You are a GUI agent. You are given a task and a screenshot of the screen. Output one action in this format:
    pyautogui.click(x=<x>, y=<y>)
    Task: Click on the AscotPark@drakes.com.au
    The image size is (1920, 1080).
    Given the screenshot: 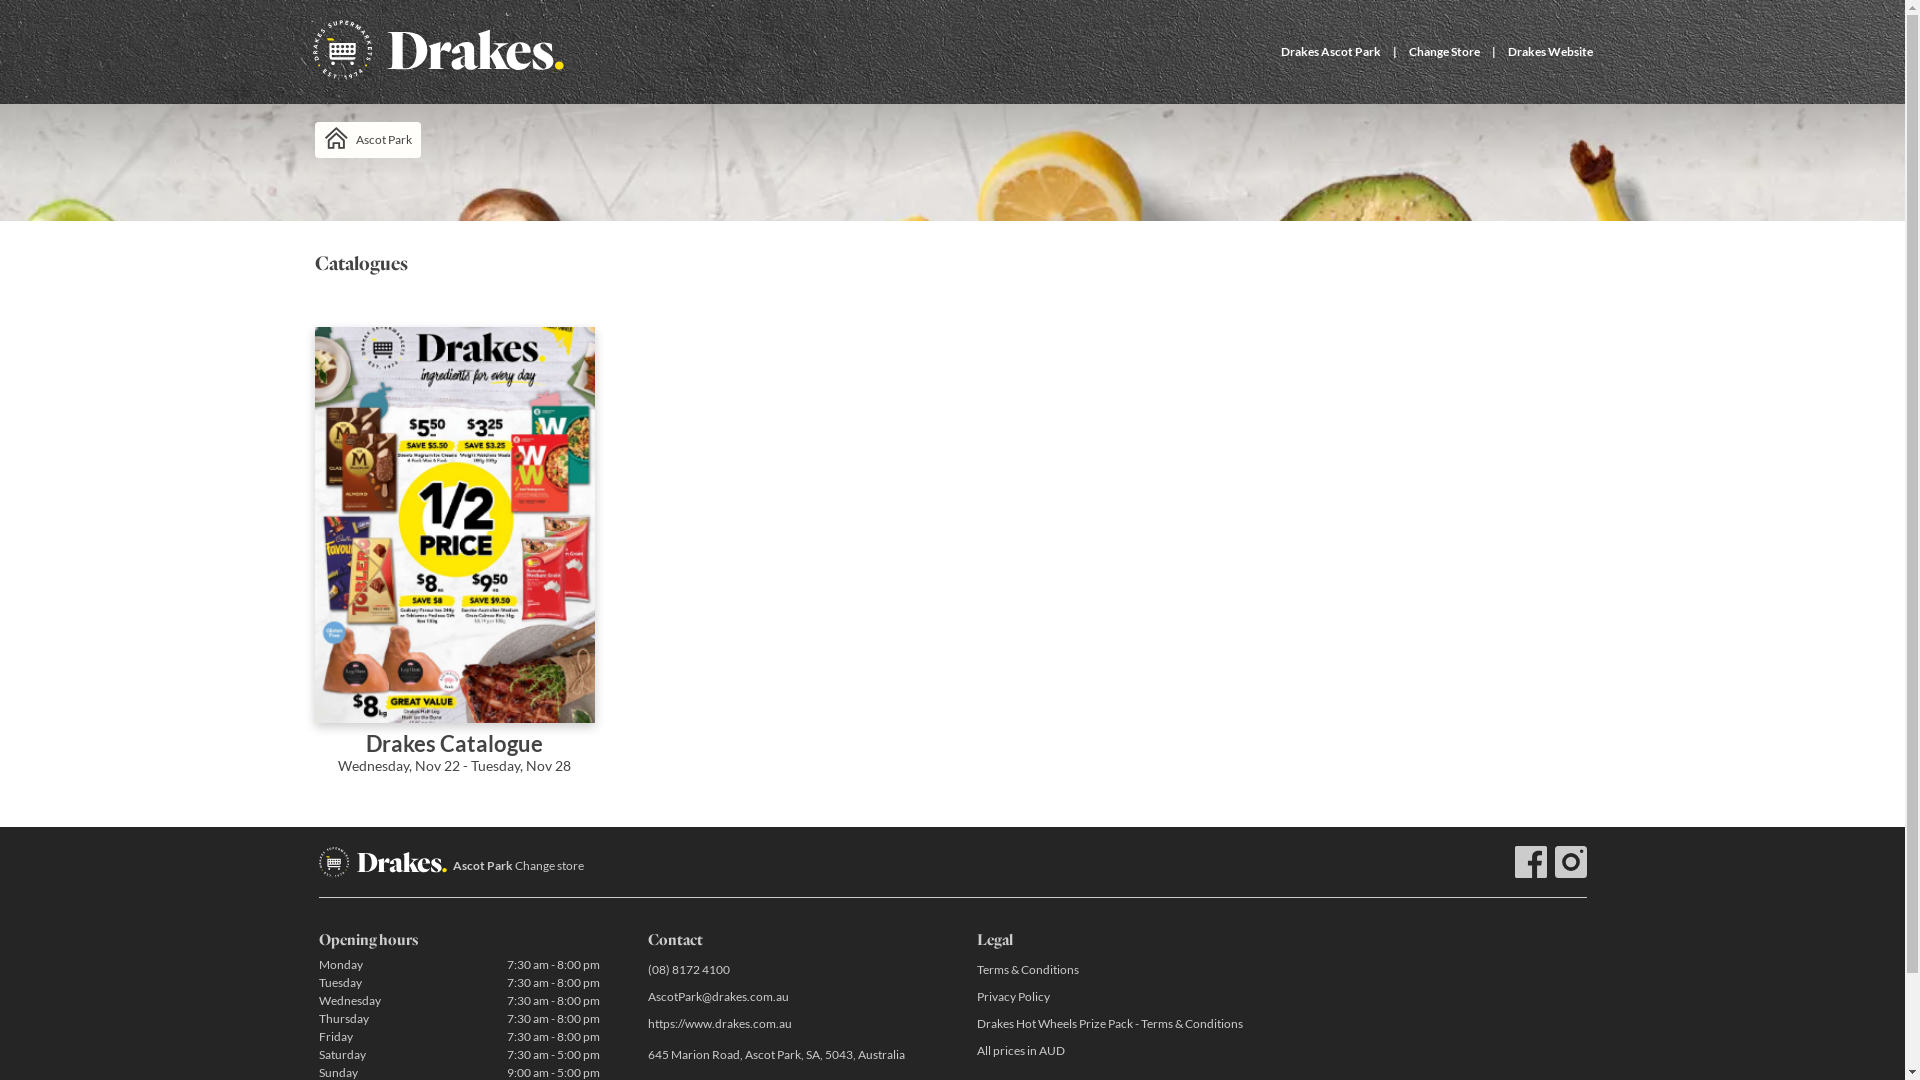 What is the action you would take?
    pyautogui.click(x=788, y=996)
    